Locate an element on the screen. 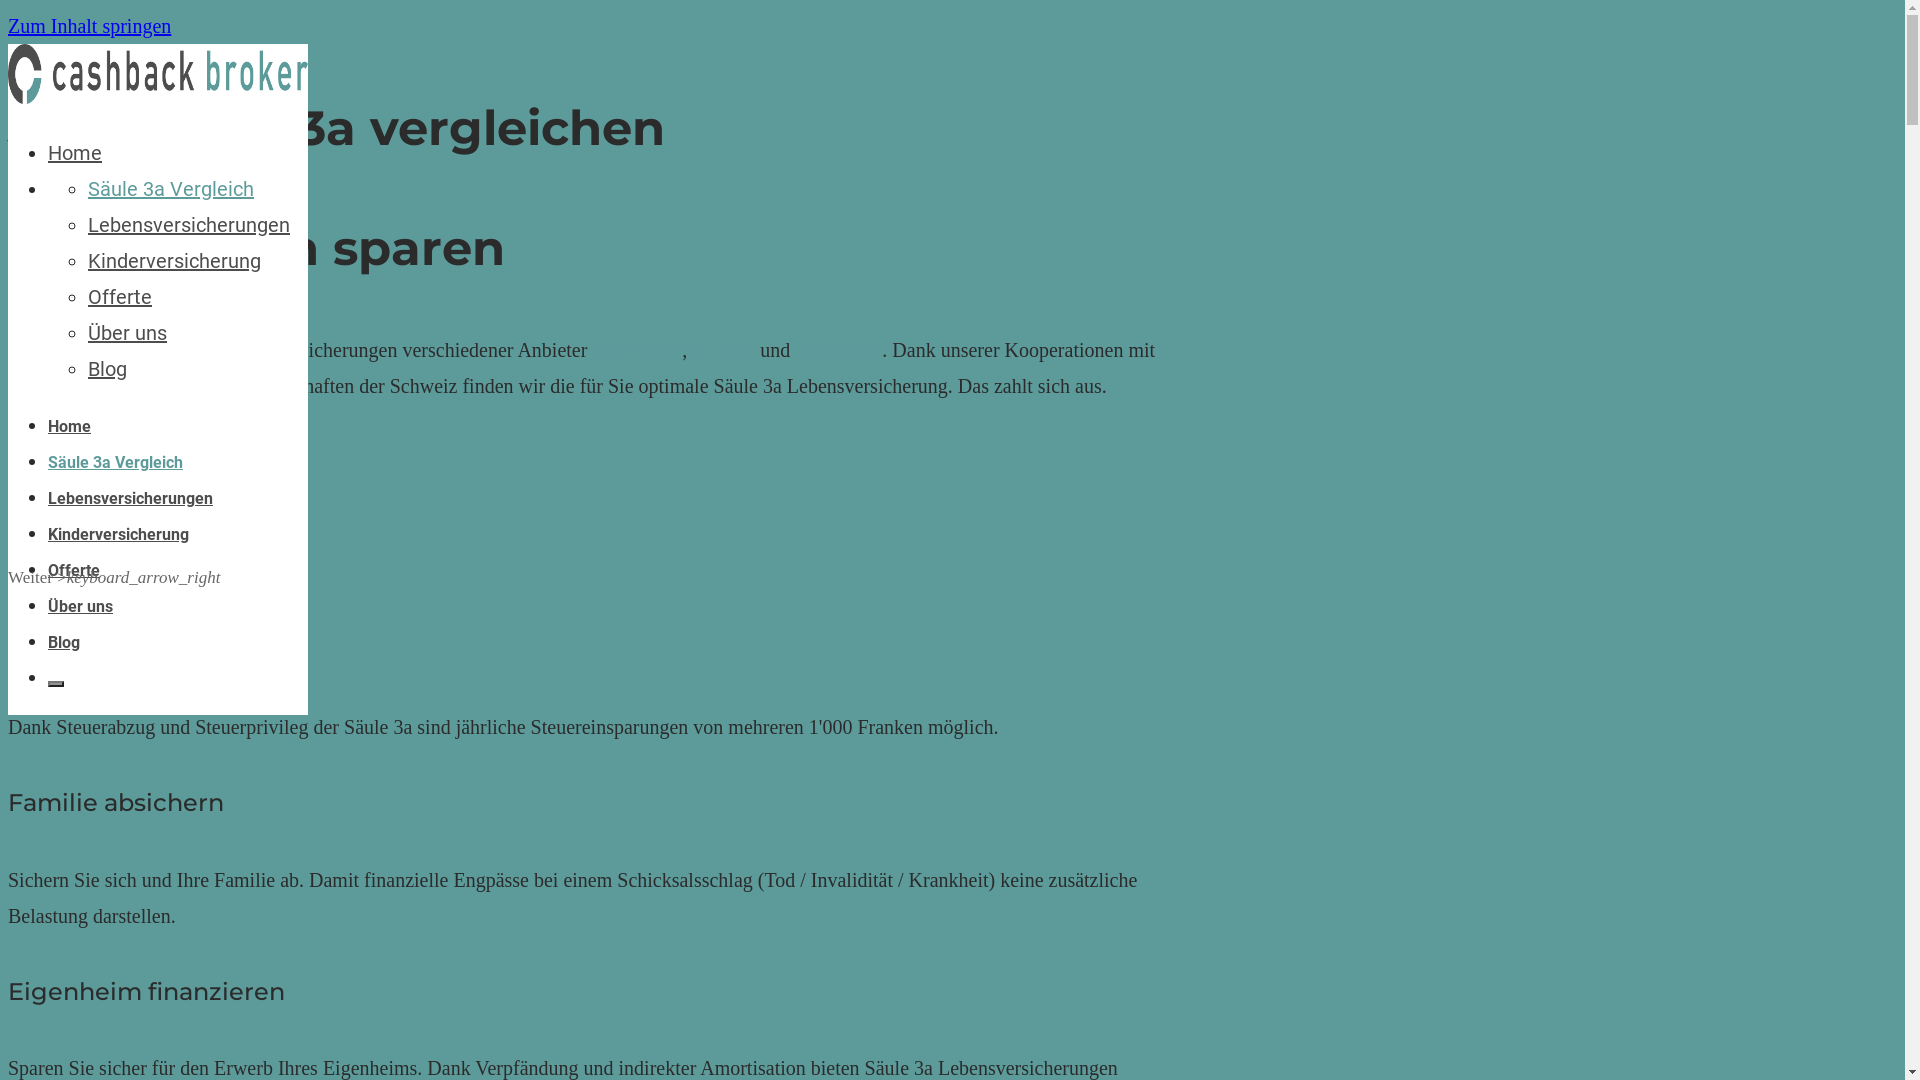 The image size is (1920, 1080). Home is located at coordinates (70, 426).